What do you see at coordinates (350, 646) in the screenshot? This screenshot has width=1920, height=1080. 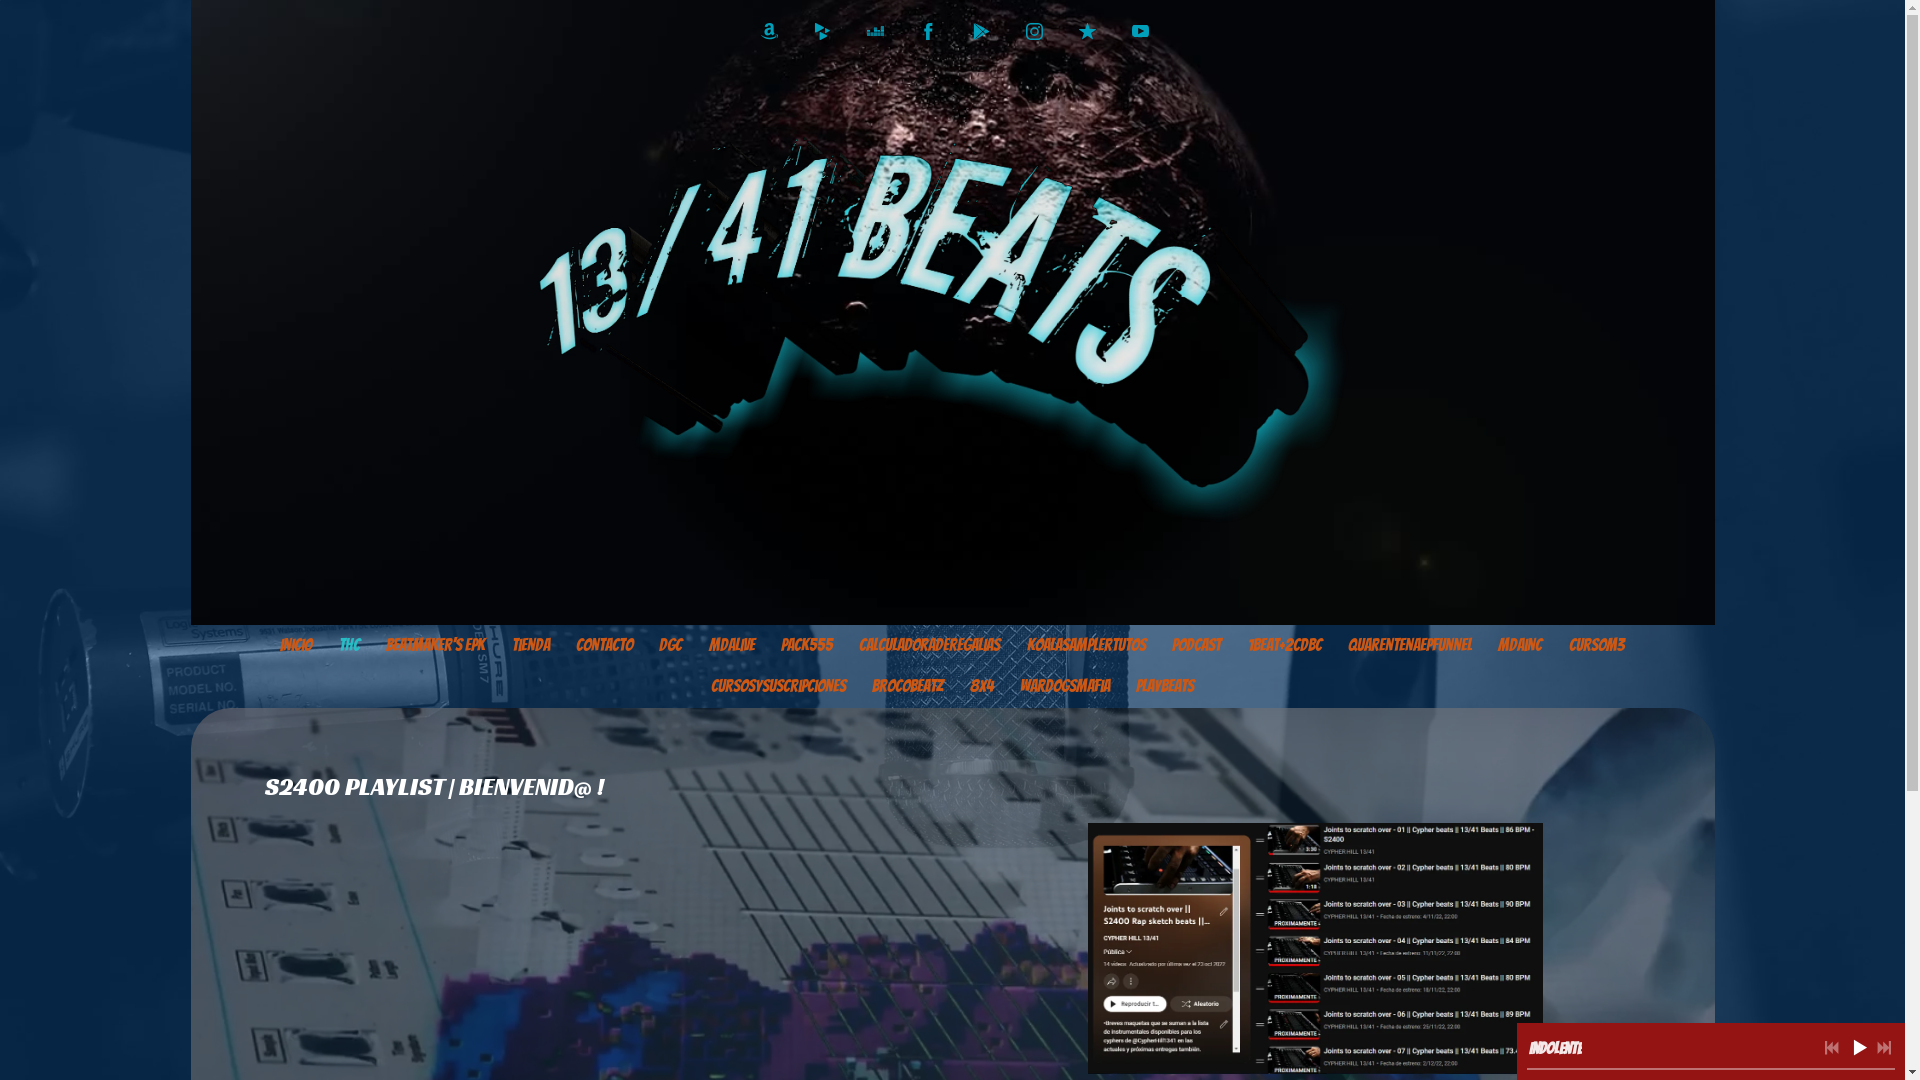 I see `thc` at bounding box center [350, 646].